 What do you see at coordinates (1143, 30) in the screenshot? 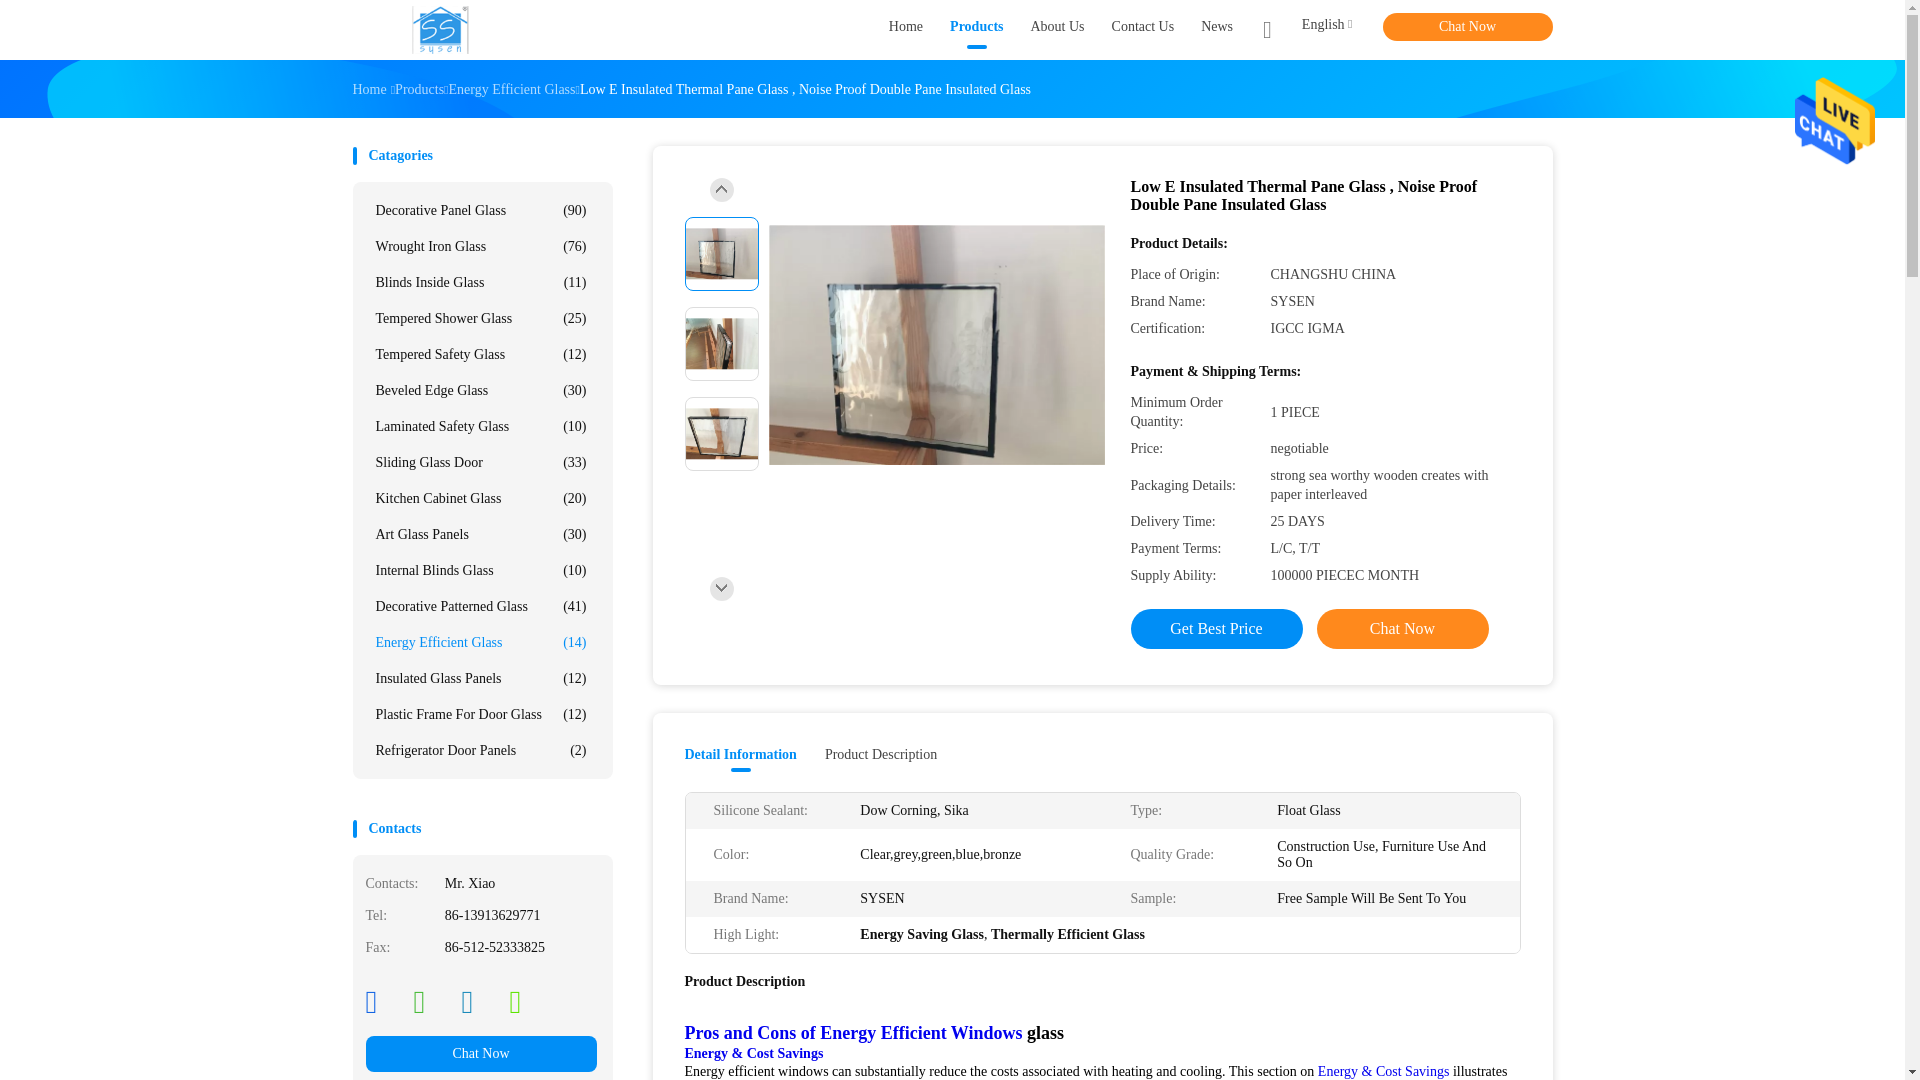
I see `Contact Us` at bounding box center [1143, 30].